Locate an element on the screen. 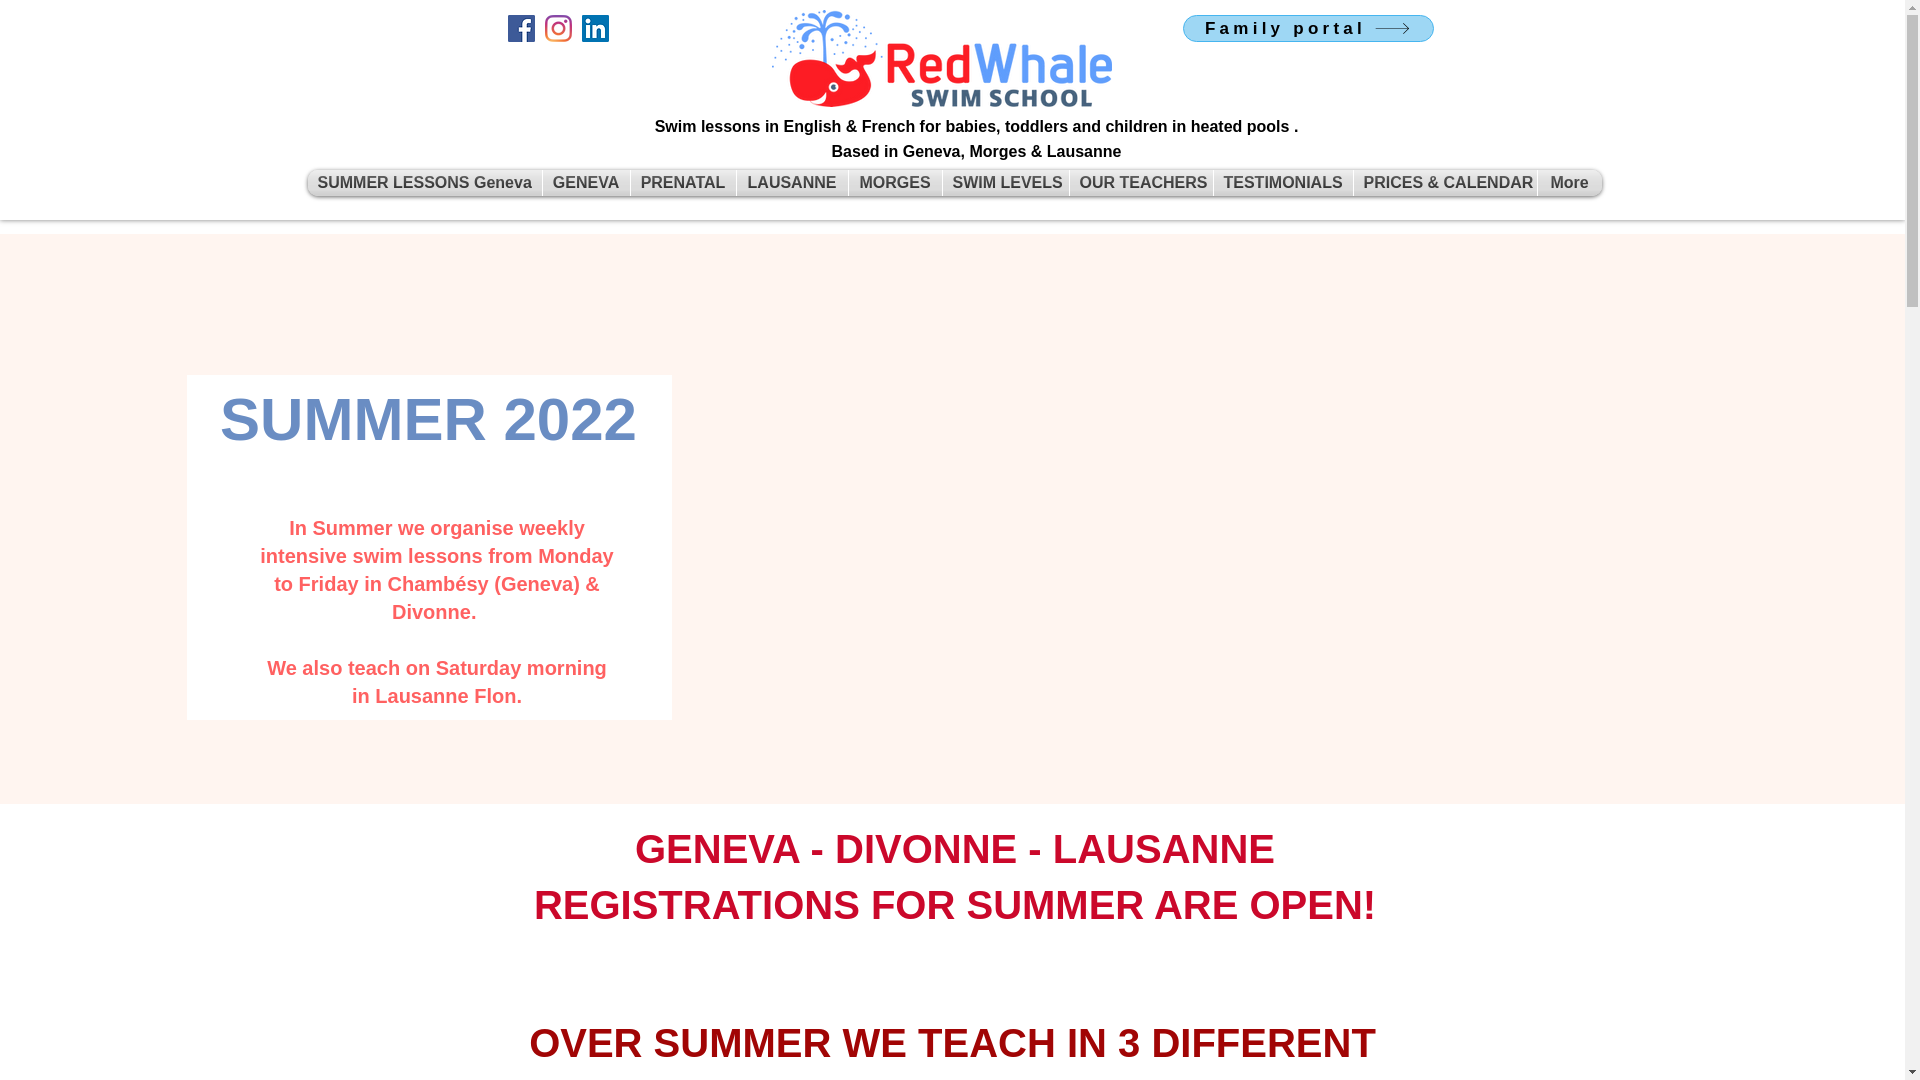 Image resolution: width=1920 pixels, height=1080 pixels. GENEVA - DIVONNE - LAUSANNE is located at coordinates (954, 848).